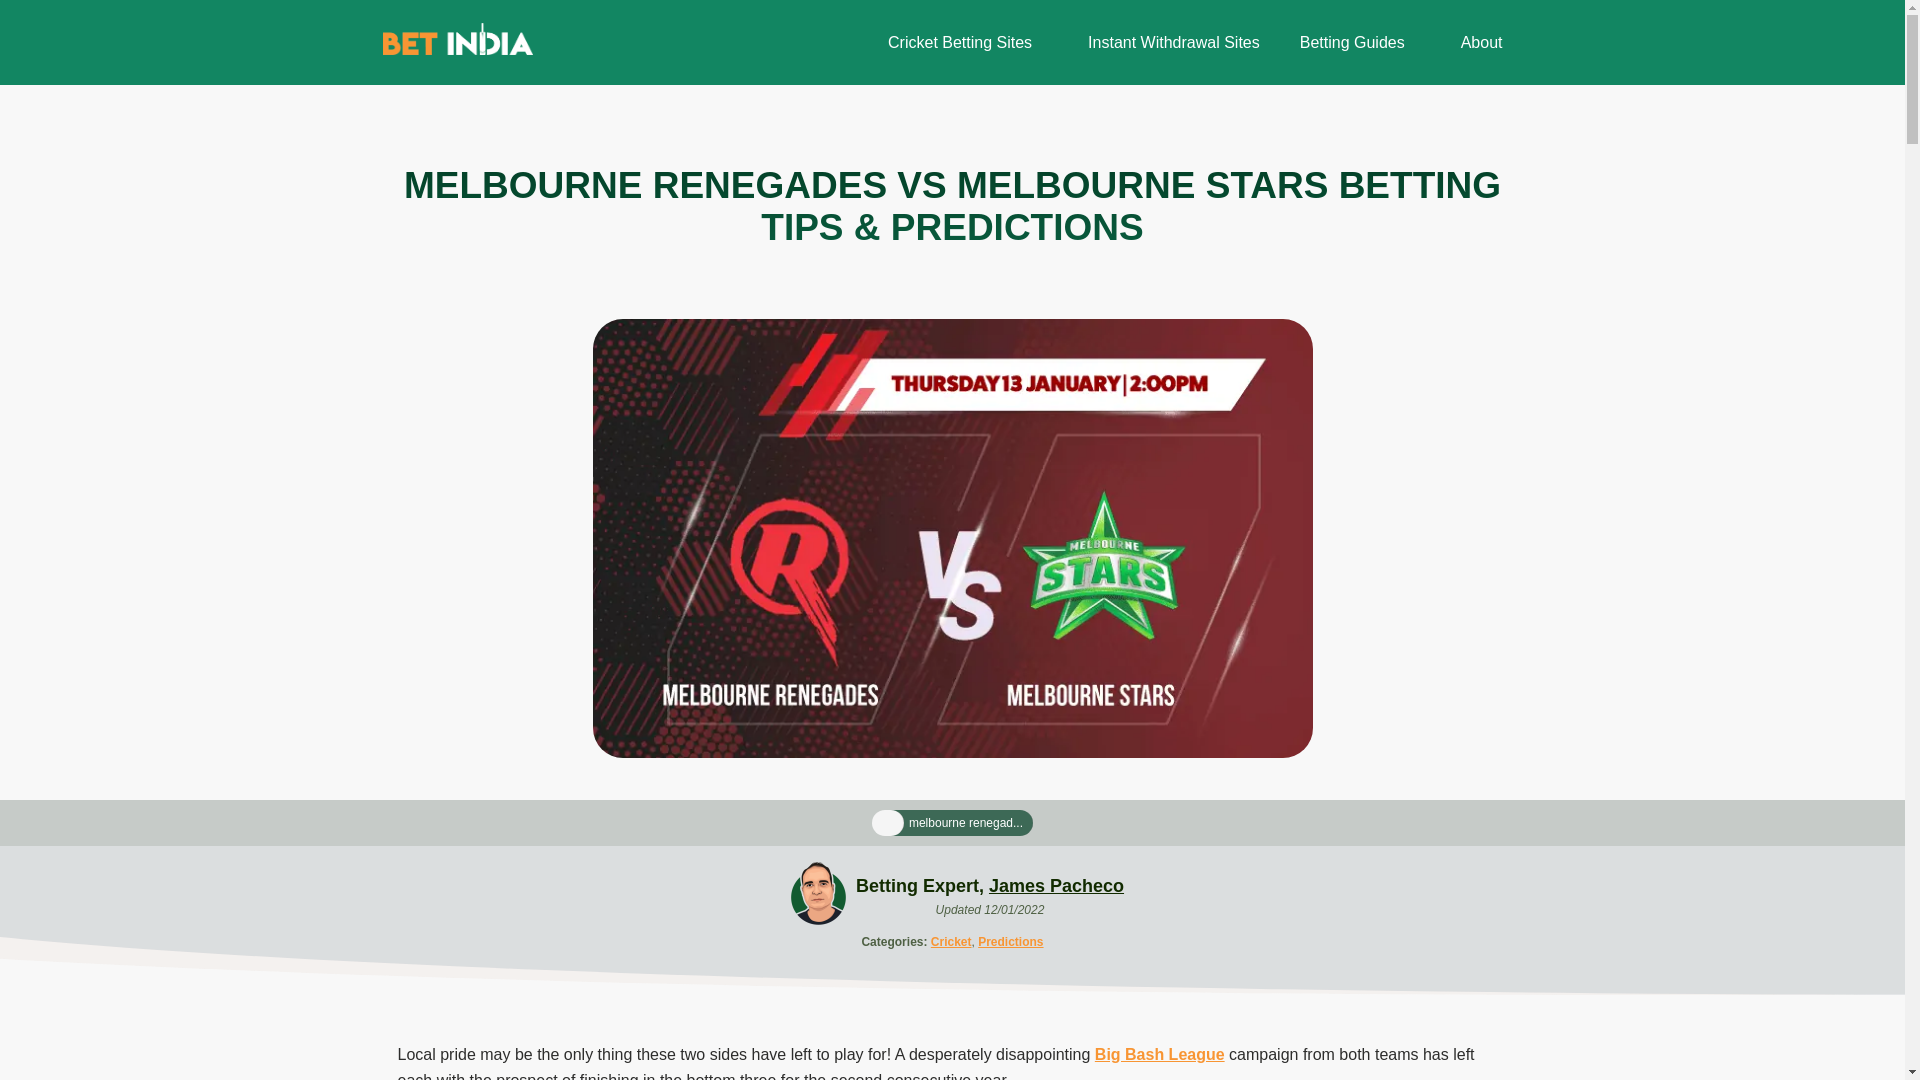 The height and width of the screenshot is (1080, 1920). What do you see at coordinates (922, 886) in the screenshot?
I see `Betting Expert,` at bounding box center [922, 886].